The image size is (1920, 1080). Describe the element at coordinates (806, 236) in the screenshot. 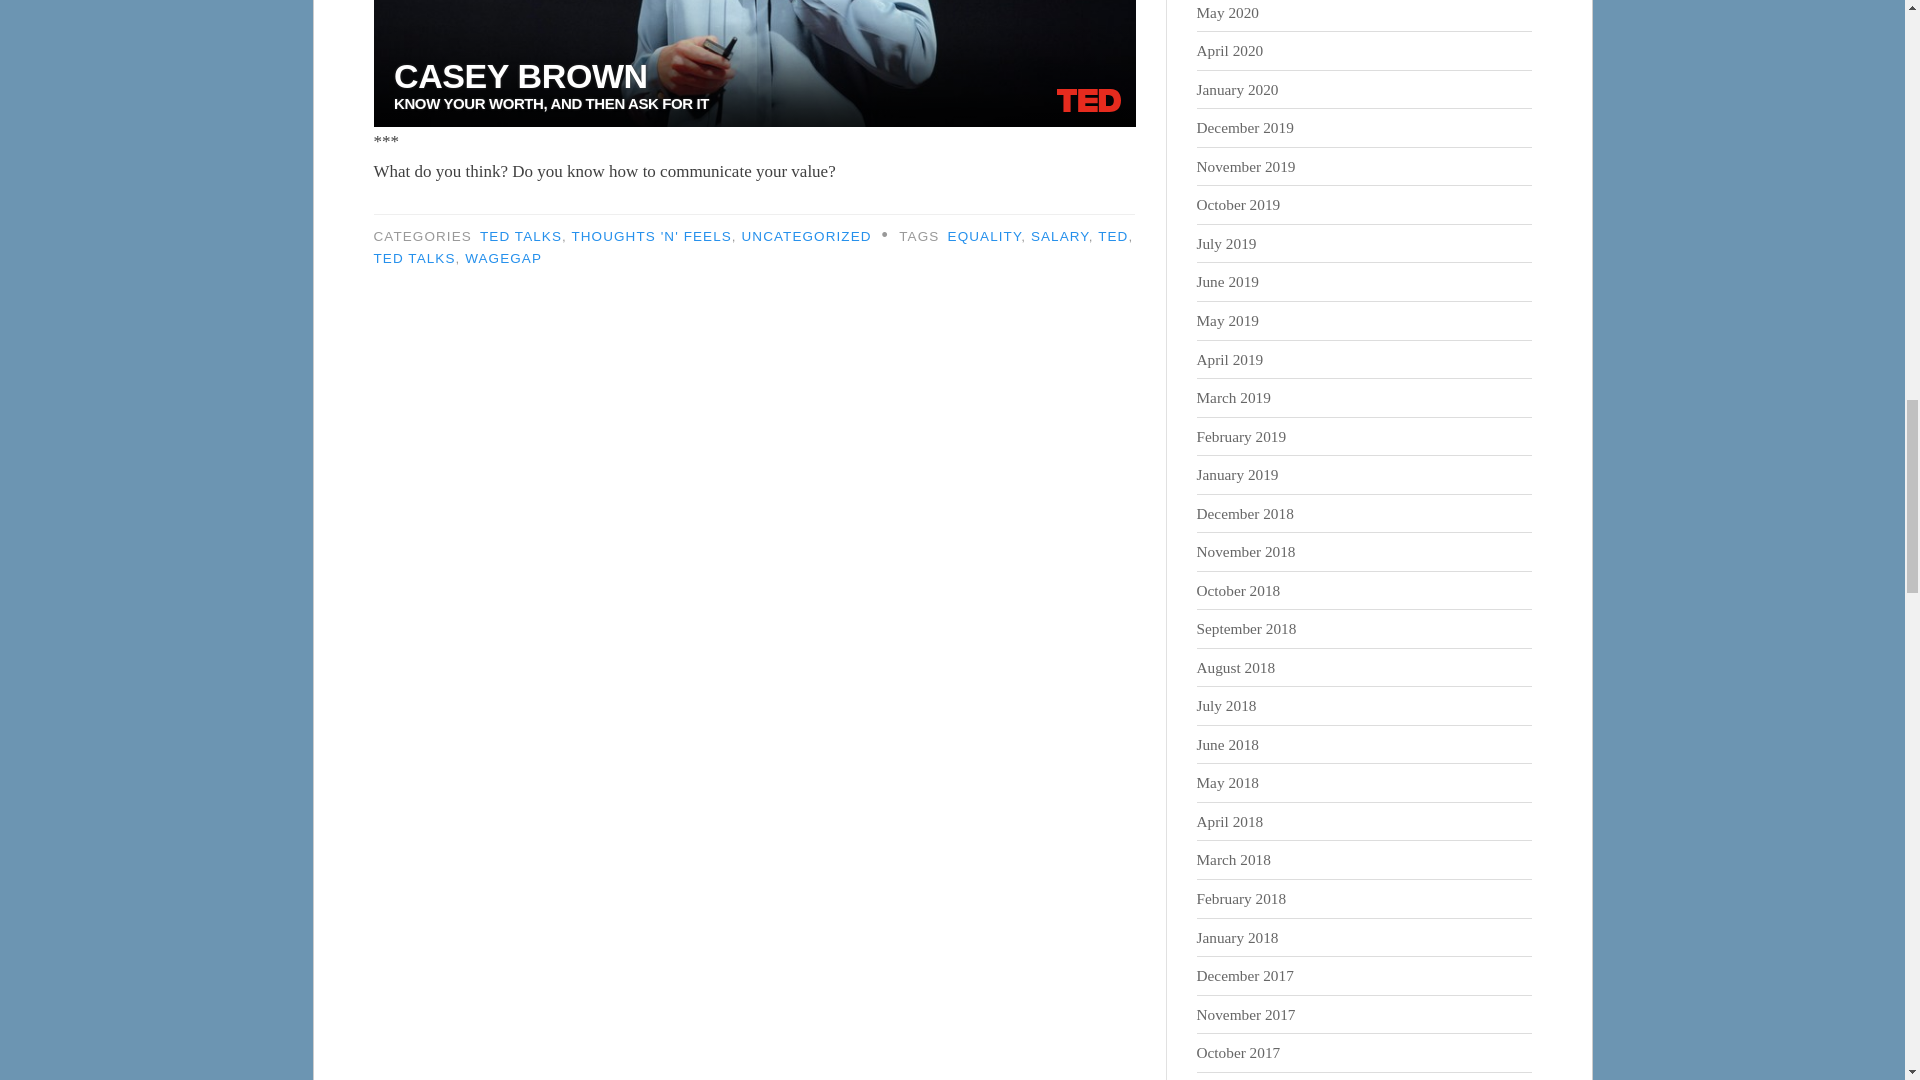

I see `UNCATEGORIZED` at that location.